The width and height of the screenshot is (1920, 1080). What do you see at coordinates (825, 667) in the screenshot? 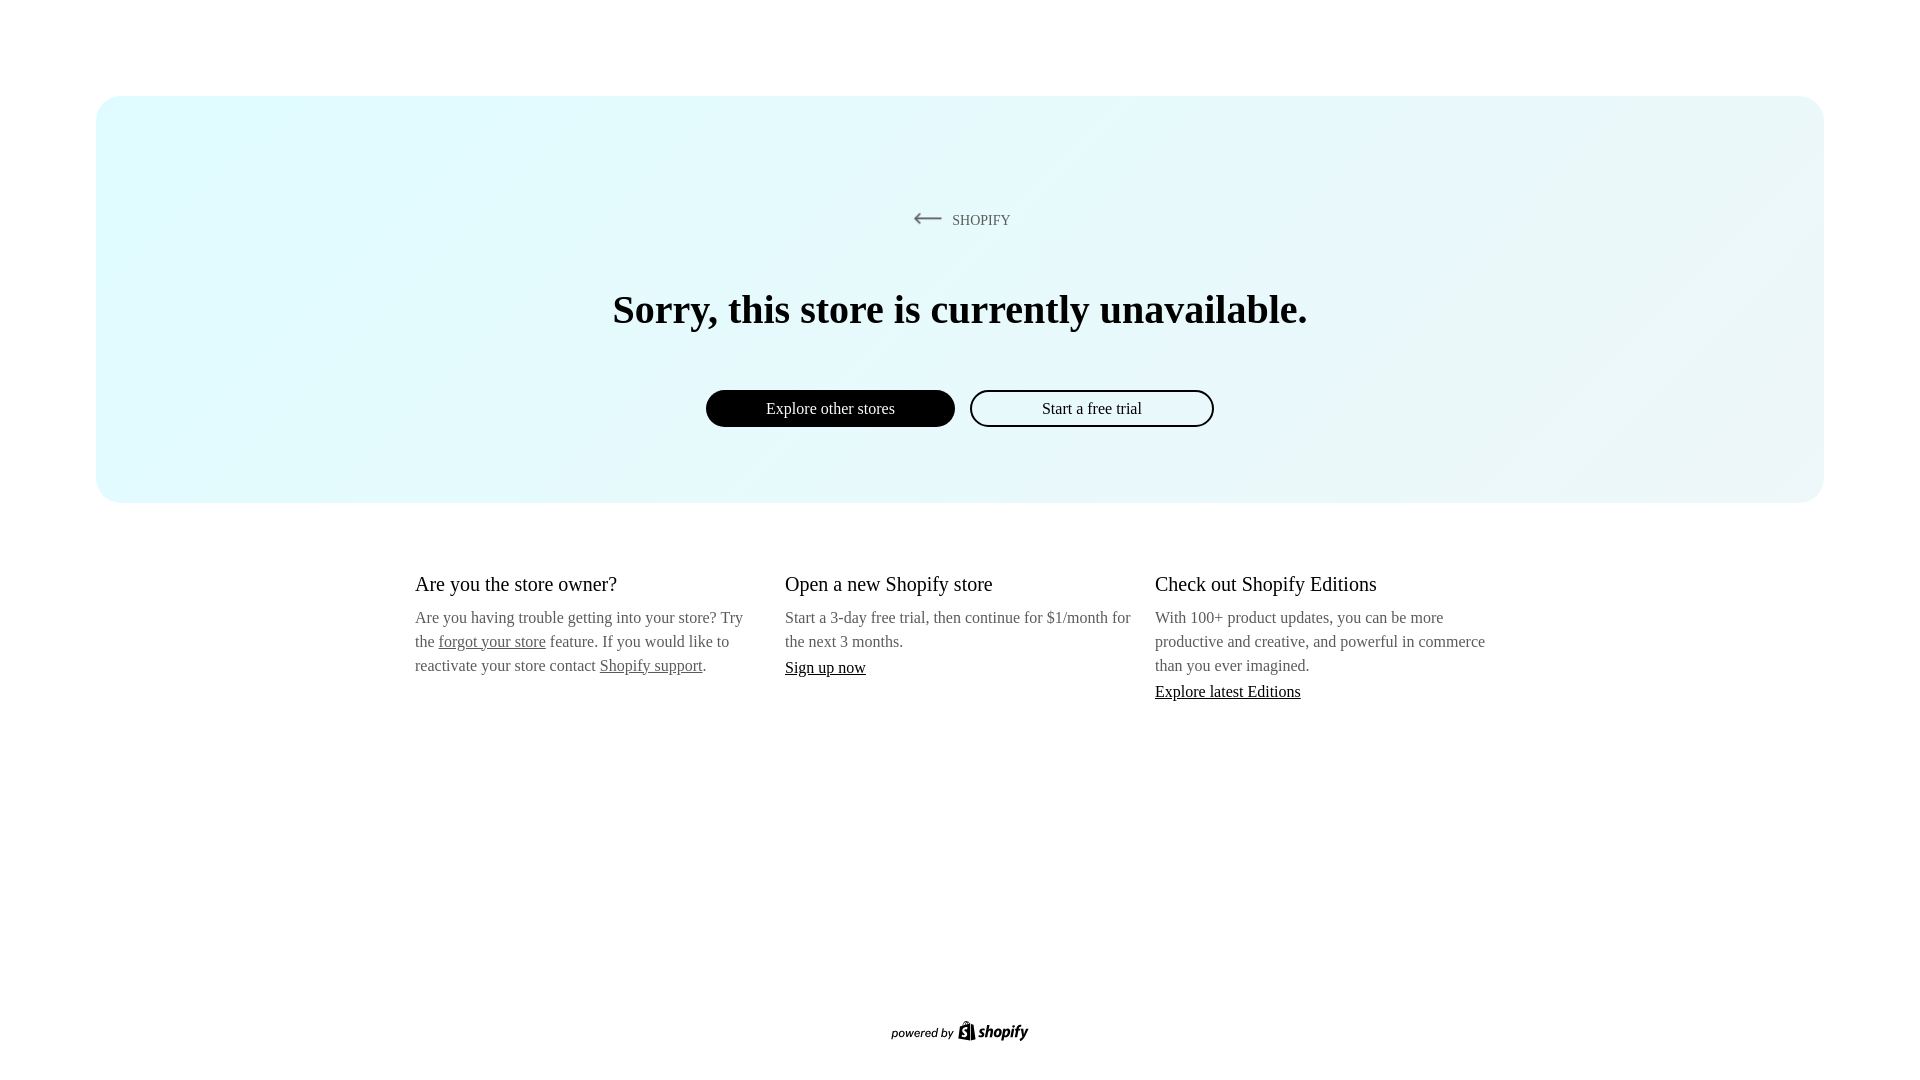
I see `Sign up now` at bounding box center [825, 667].